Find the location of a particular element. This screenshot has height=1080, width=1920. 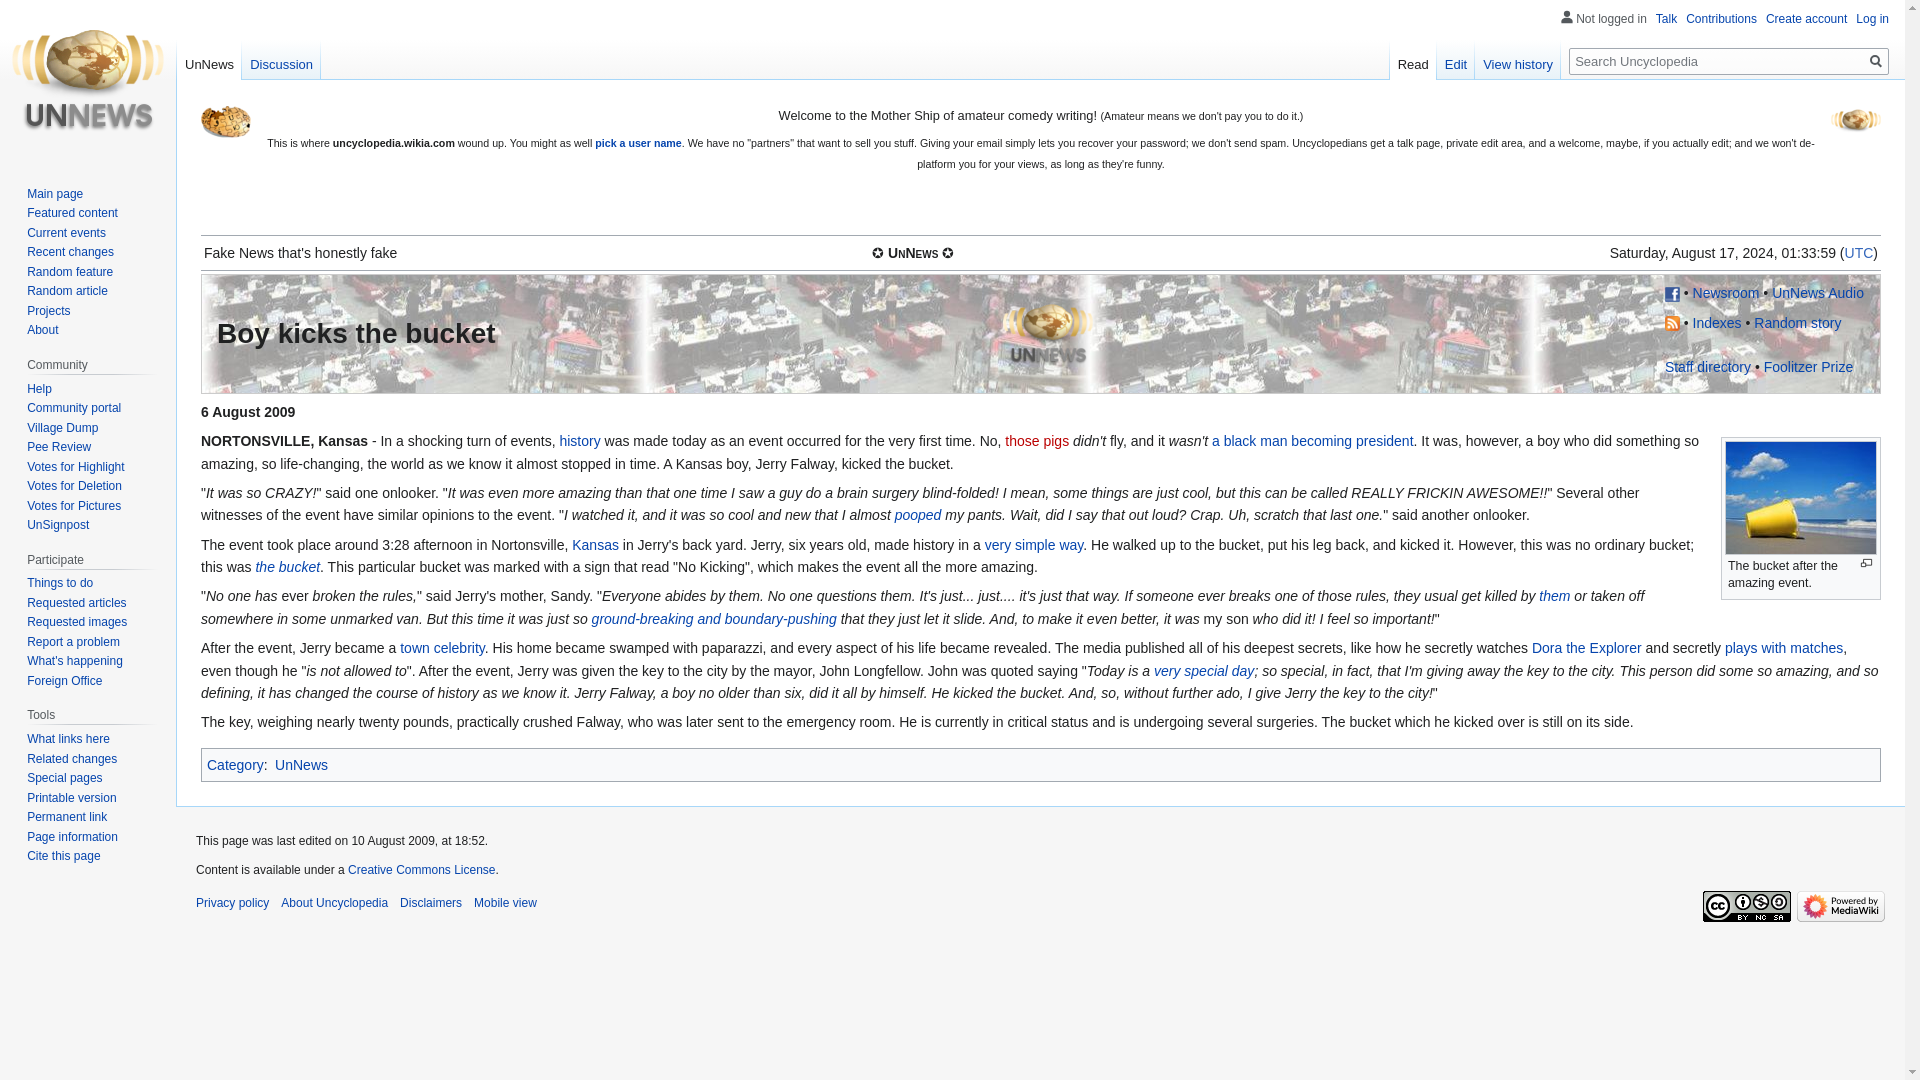

Talk is located at coordinates (1666, 18).